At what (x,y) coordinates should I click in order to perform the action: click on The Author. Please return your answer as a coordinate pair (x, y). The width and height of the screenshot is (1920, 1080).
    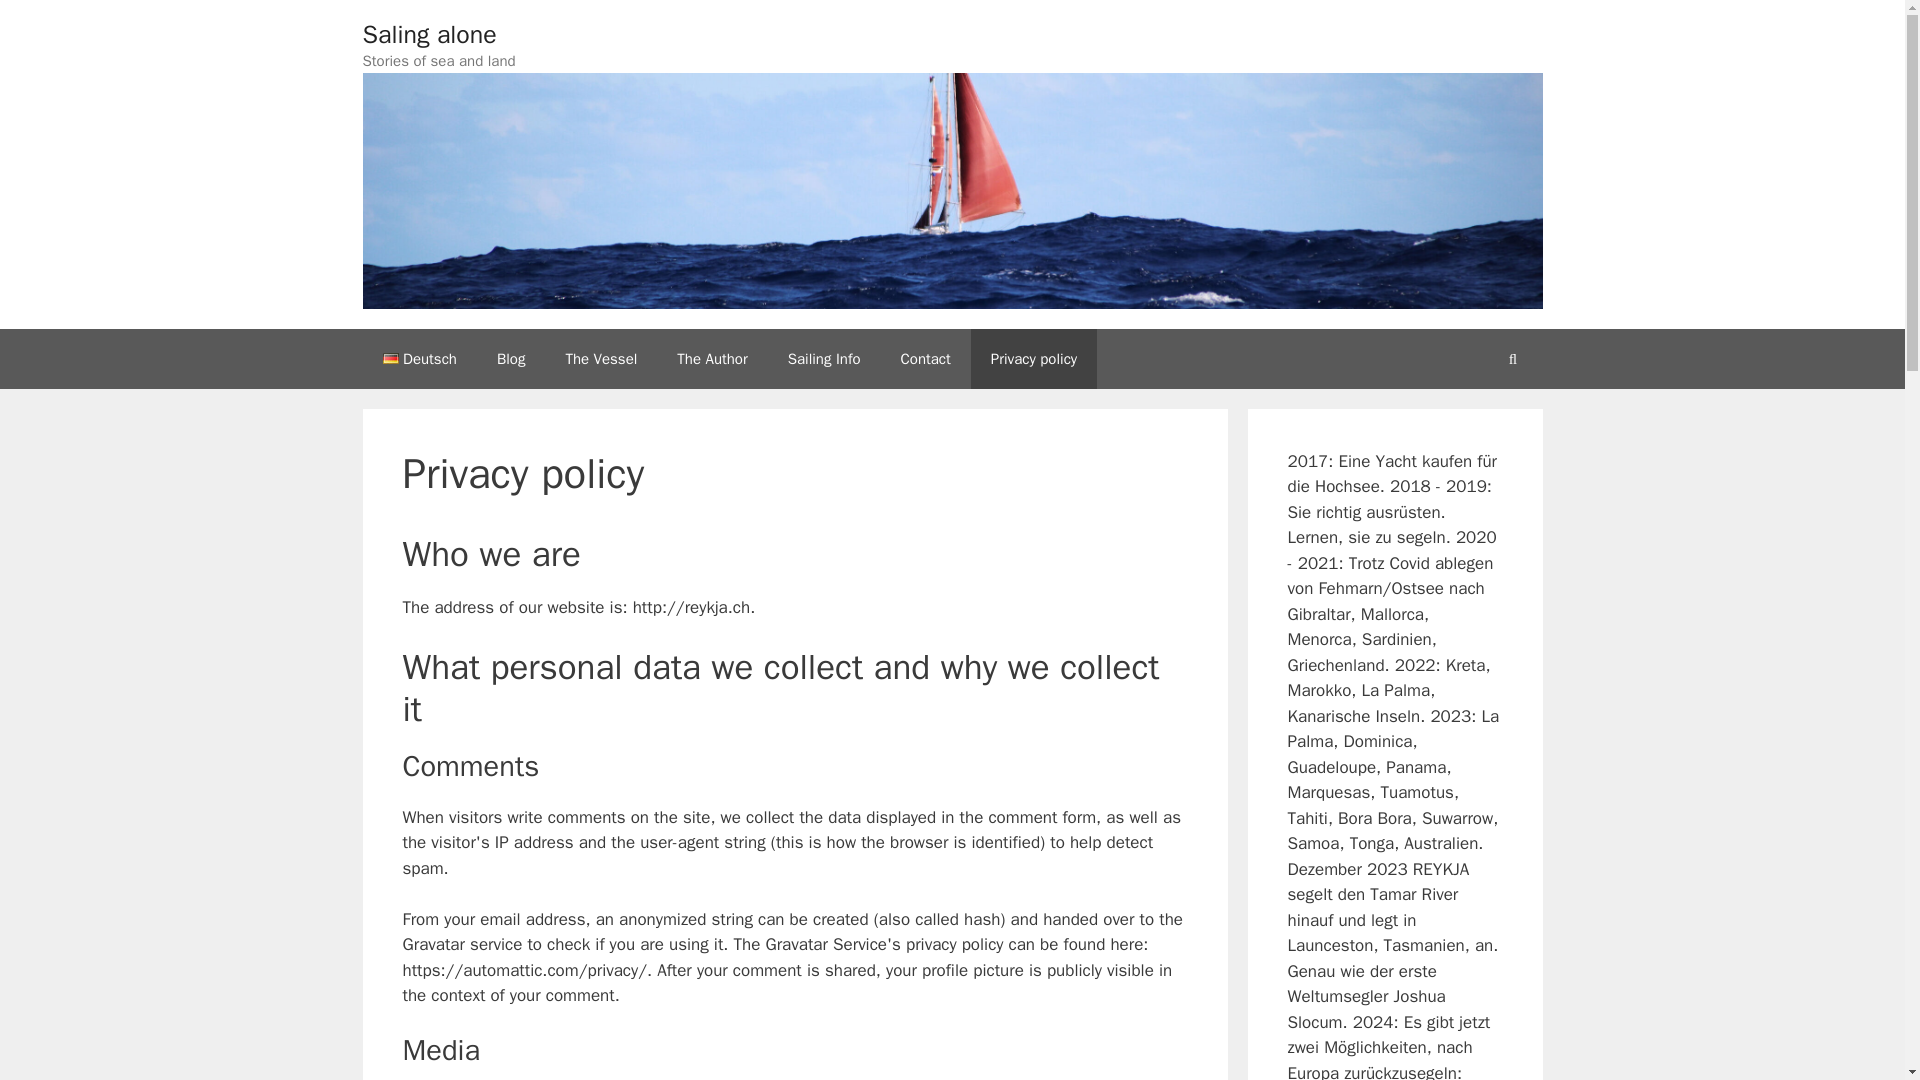
    Looking at the image, I should click on (711, 358).